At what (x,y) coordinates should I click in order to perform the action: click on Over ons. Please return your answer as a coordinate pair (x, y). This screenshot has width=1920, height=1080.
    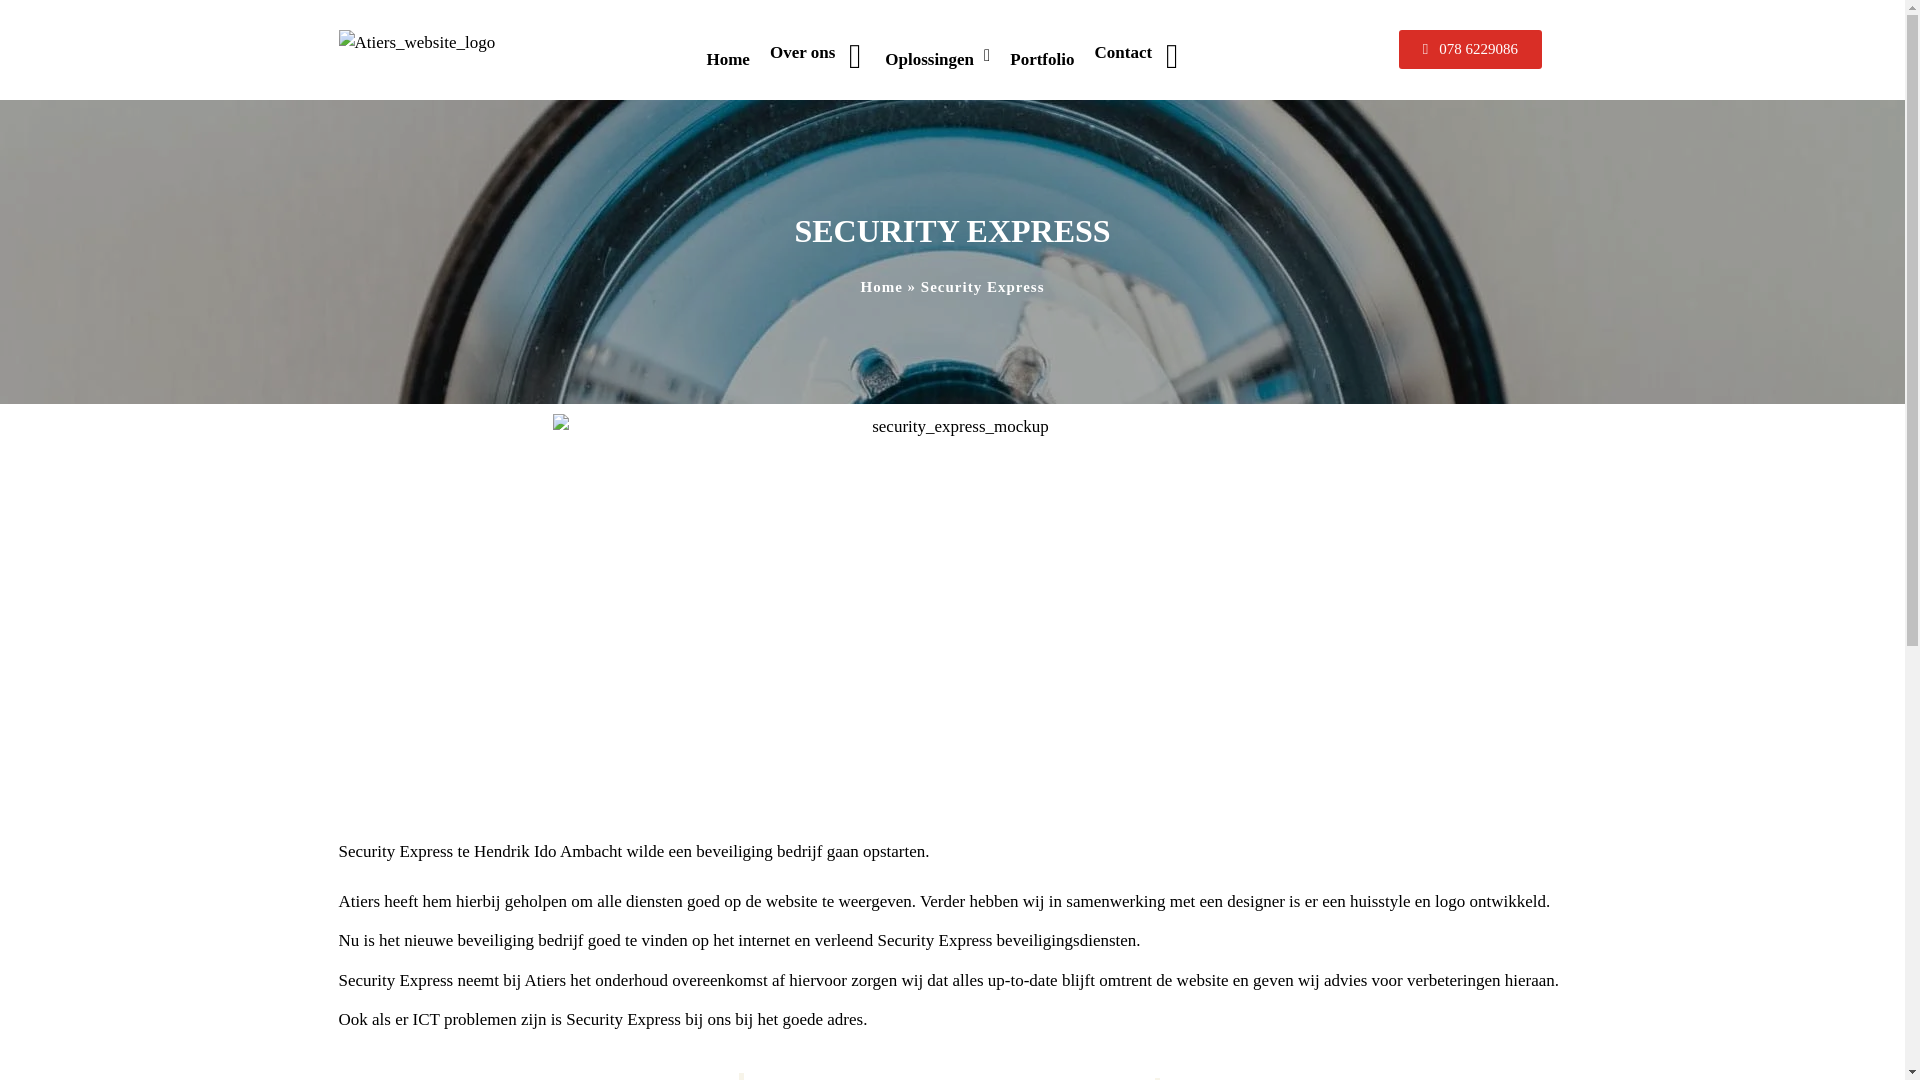
    Looking at the image, I should click on (818, 60).